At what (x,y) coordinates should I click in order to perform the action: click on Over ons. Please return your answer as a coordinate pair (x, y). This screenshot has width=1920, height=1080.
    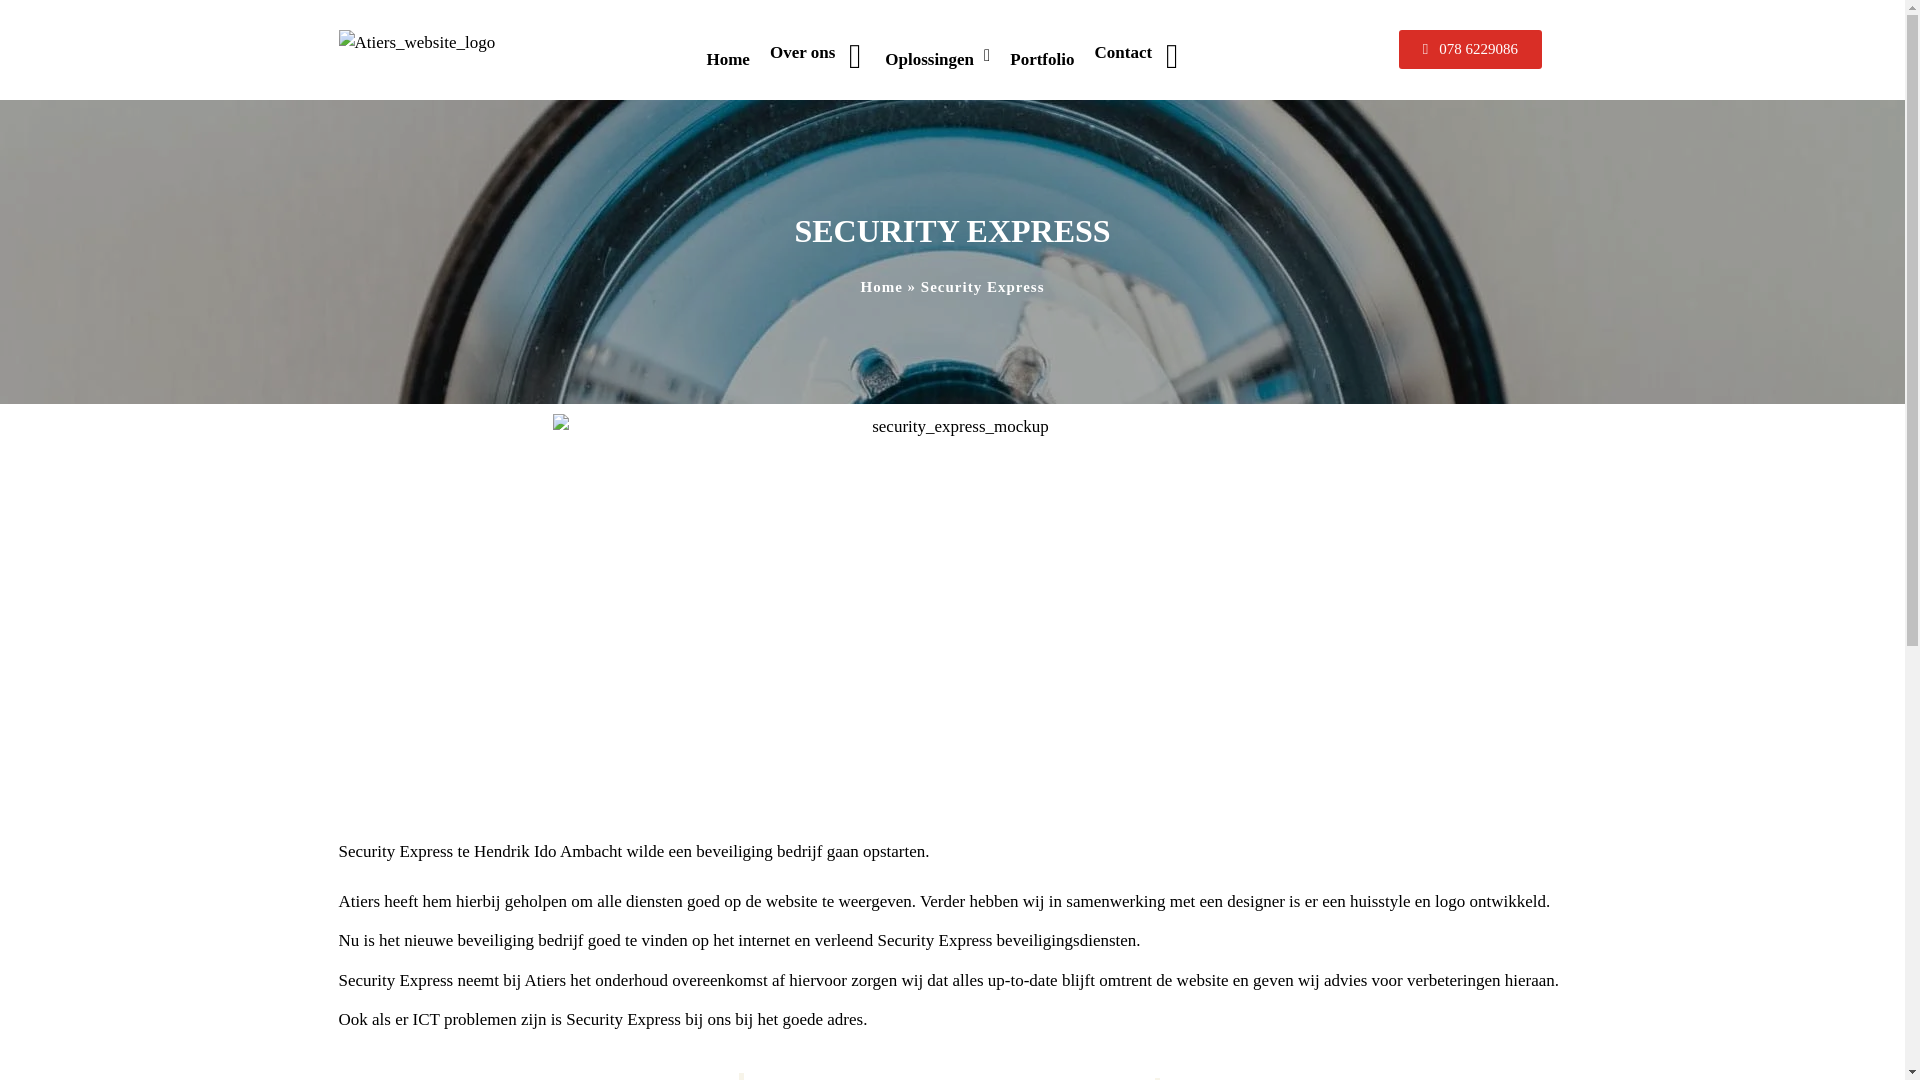
    Looking at the image, I should click on (818, 60).